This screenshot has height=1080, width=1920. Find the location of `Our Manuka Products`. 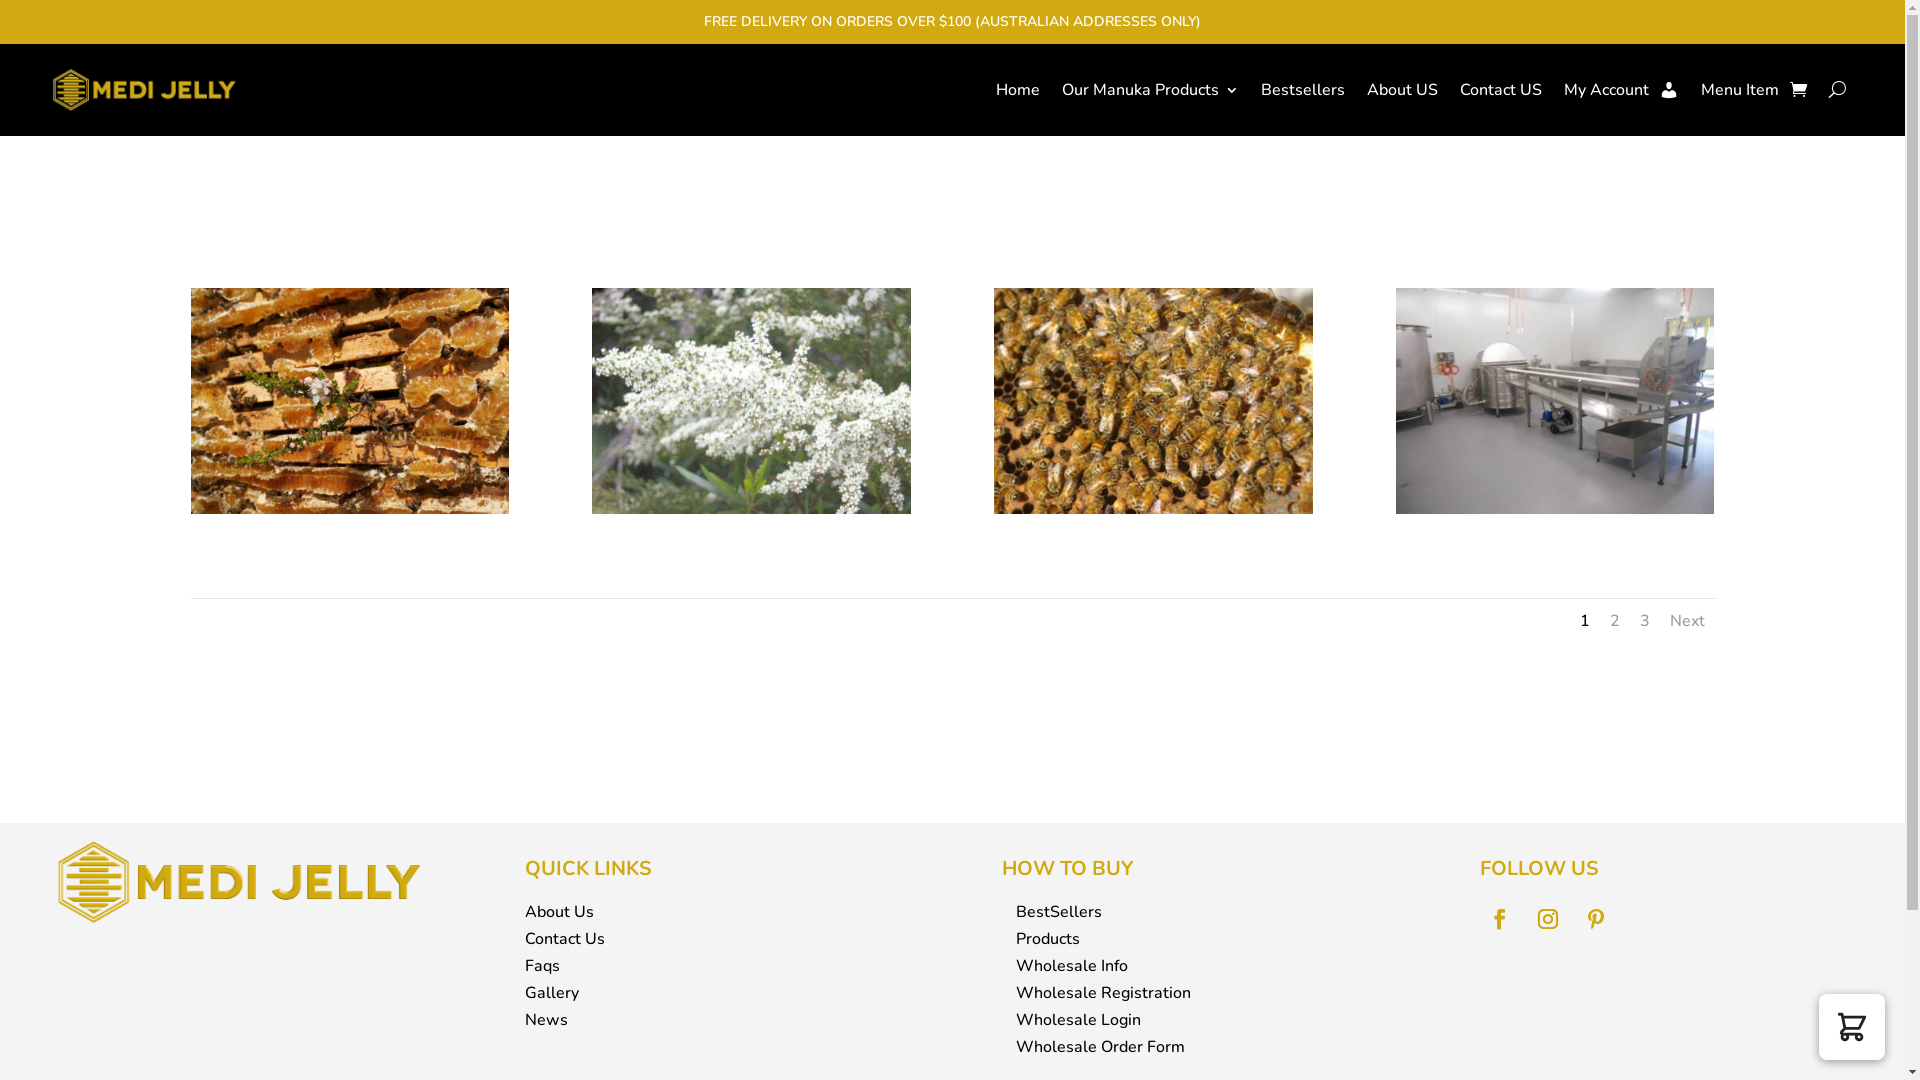

Our Manuka Products is located at coordinates (1150, 90).